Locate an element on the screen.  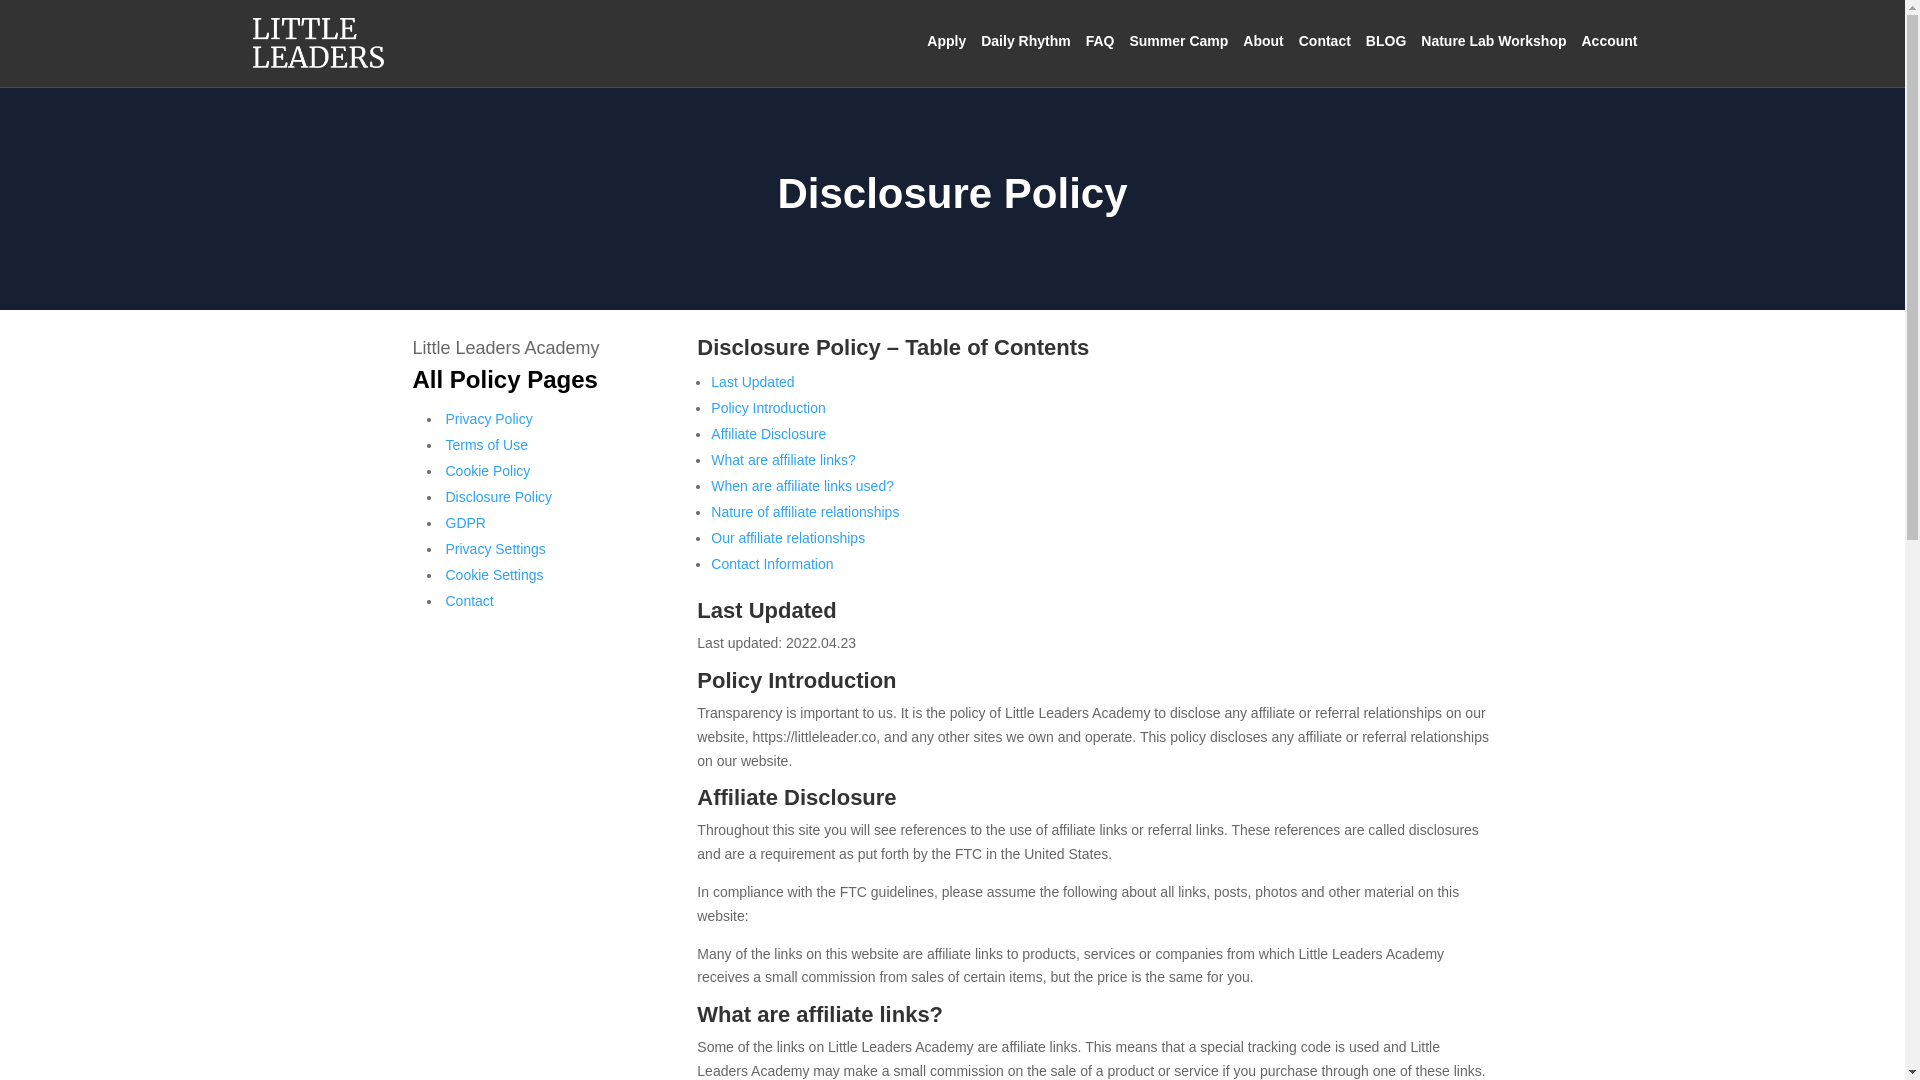
Terms of Use is located at coordinates (486, 444).